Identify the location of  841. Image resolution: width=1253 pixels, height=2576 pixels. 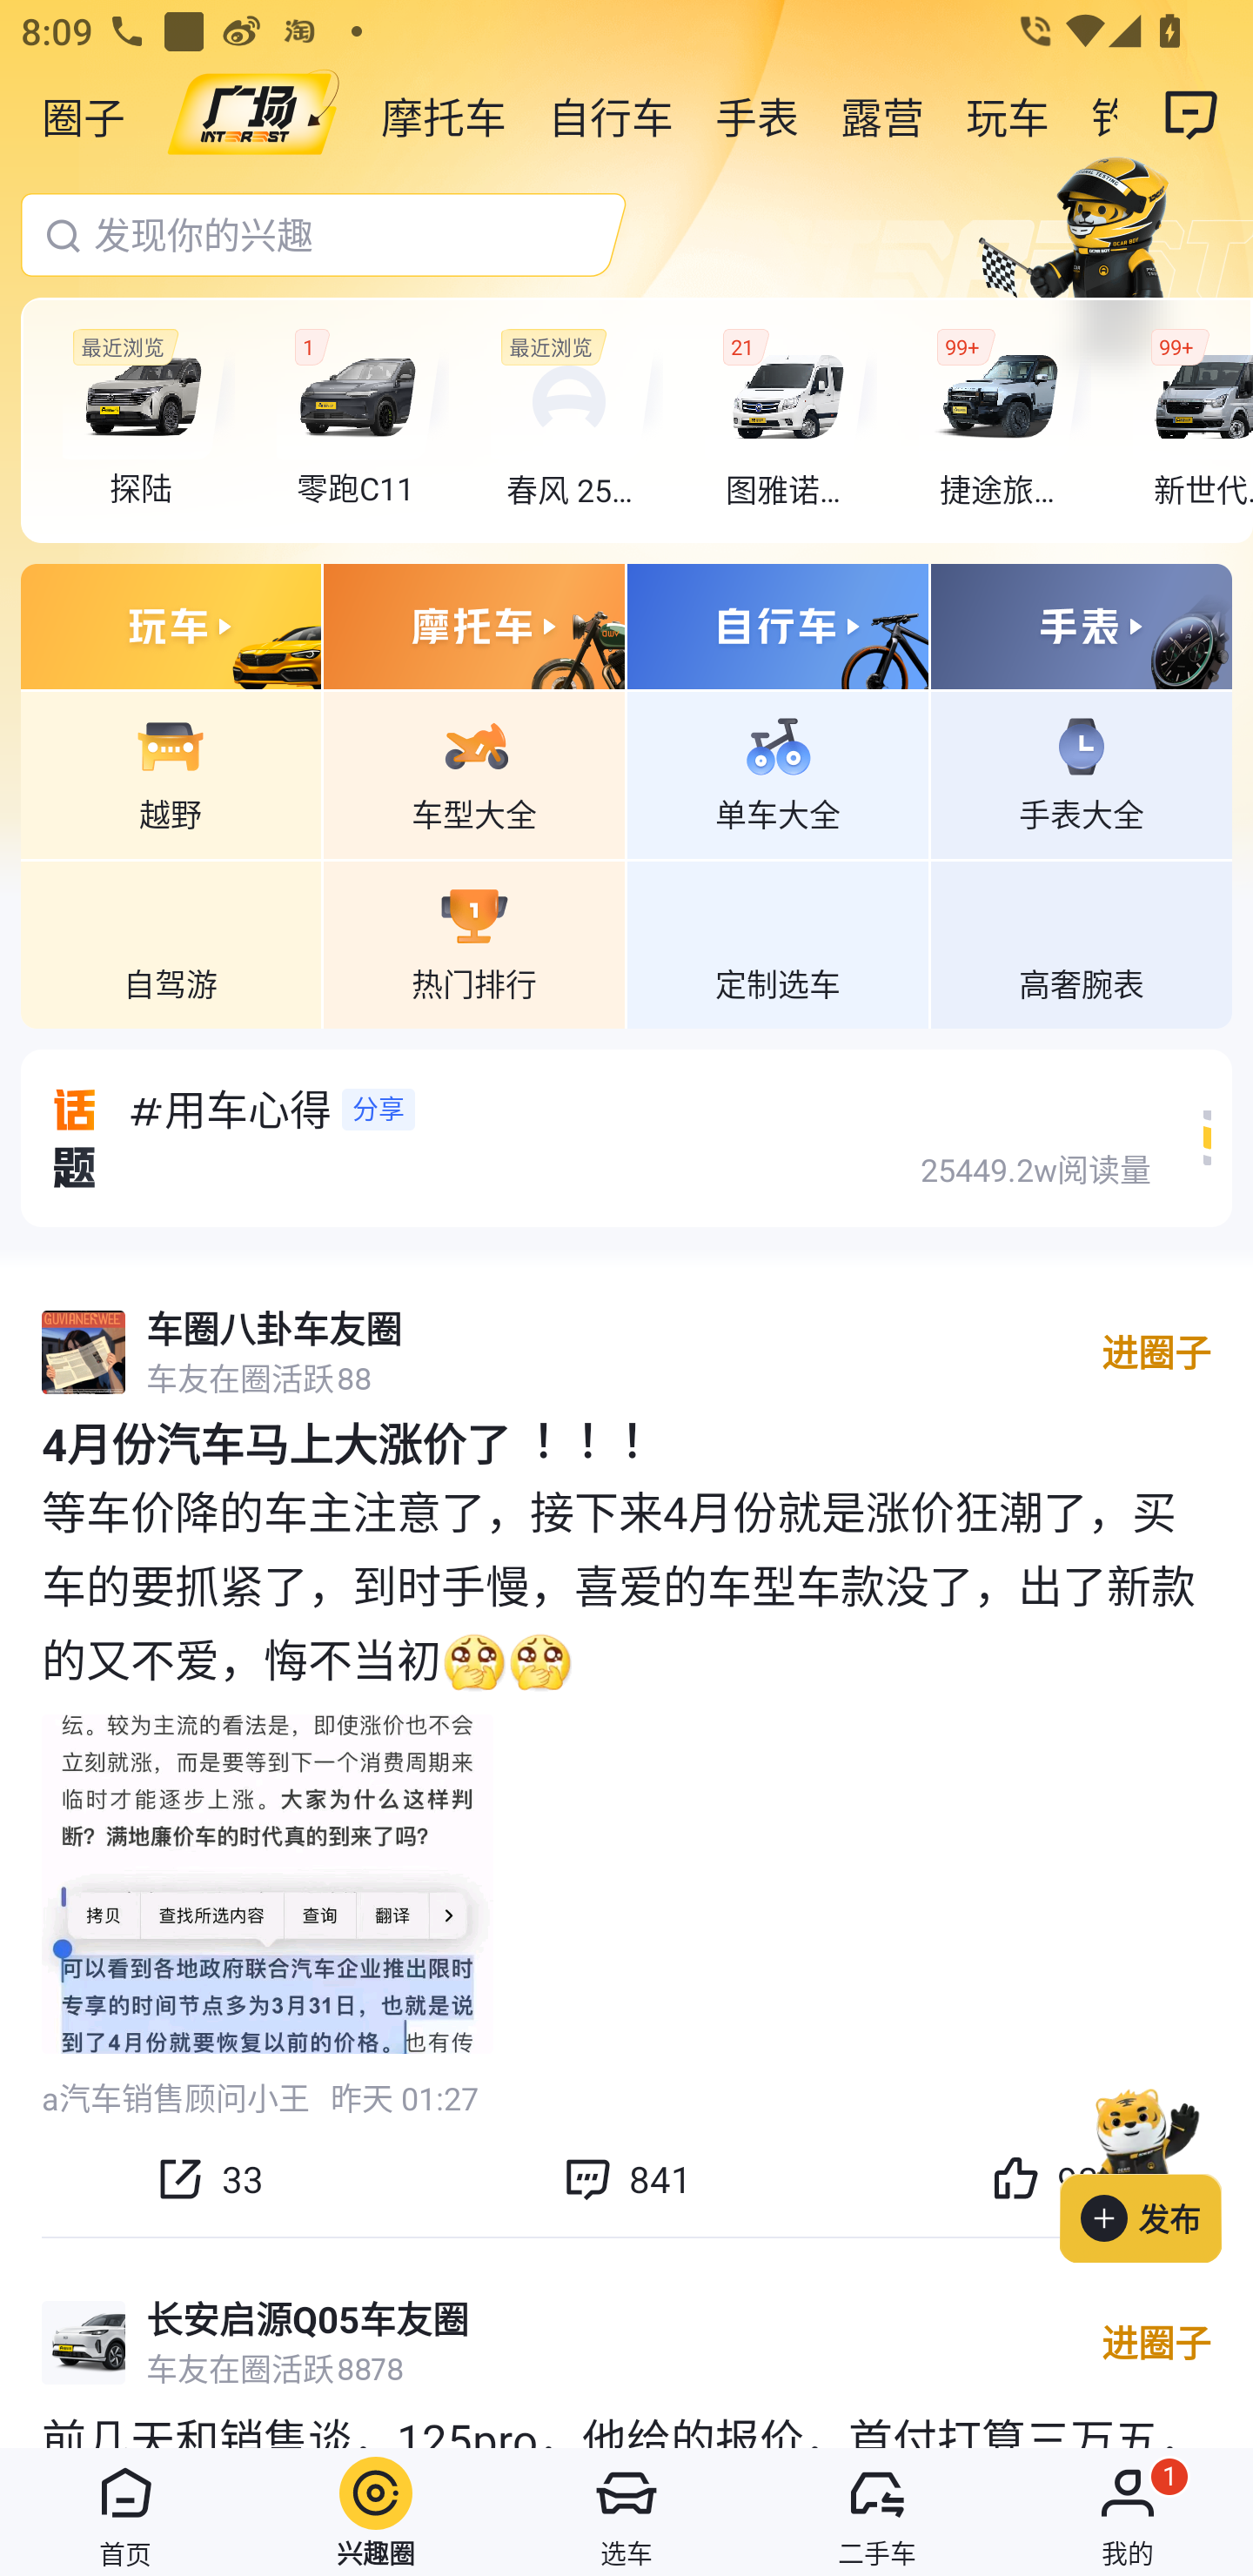
(626, 2179).